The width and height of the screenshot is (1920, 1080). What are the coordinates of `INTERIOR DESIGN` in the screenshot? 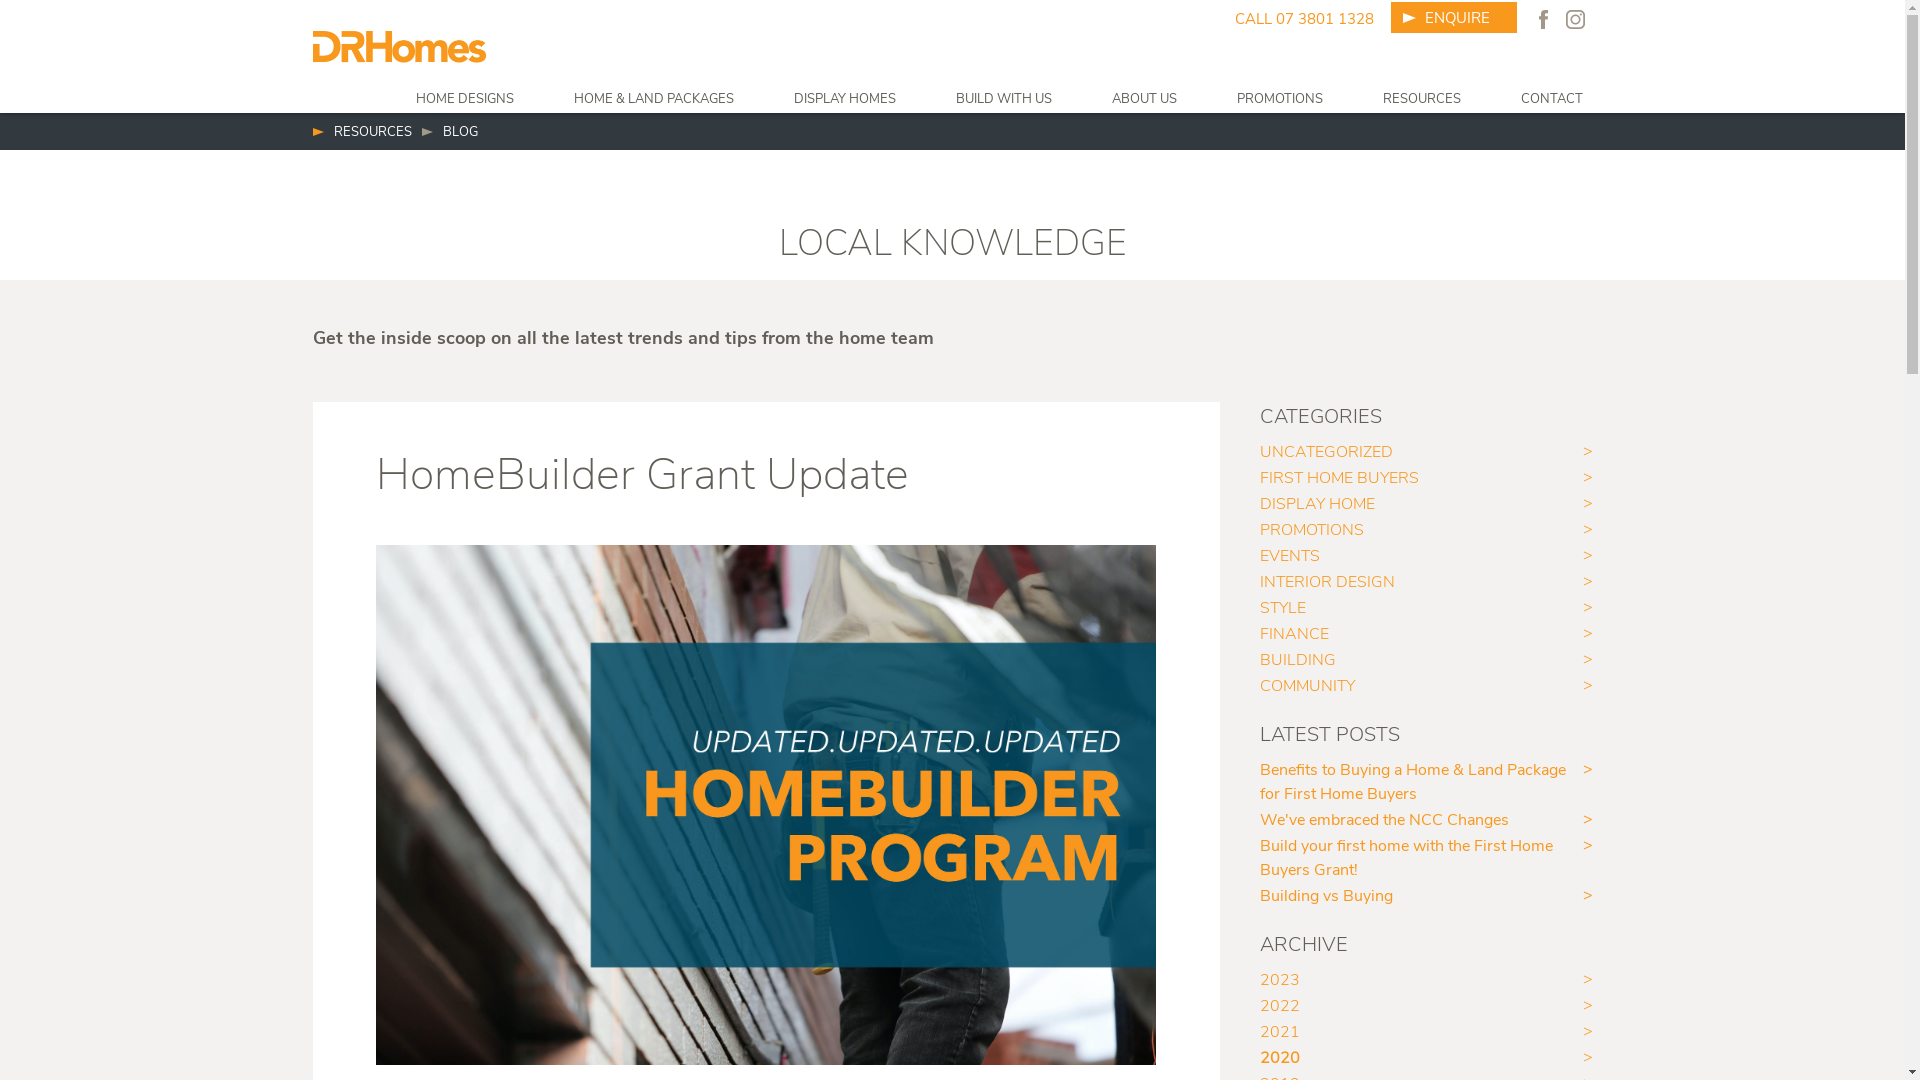 It's located at (1426, 582).